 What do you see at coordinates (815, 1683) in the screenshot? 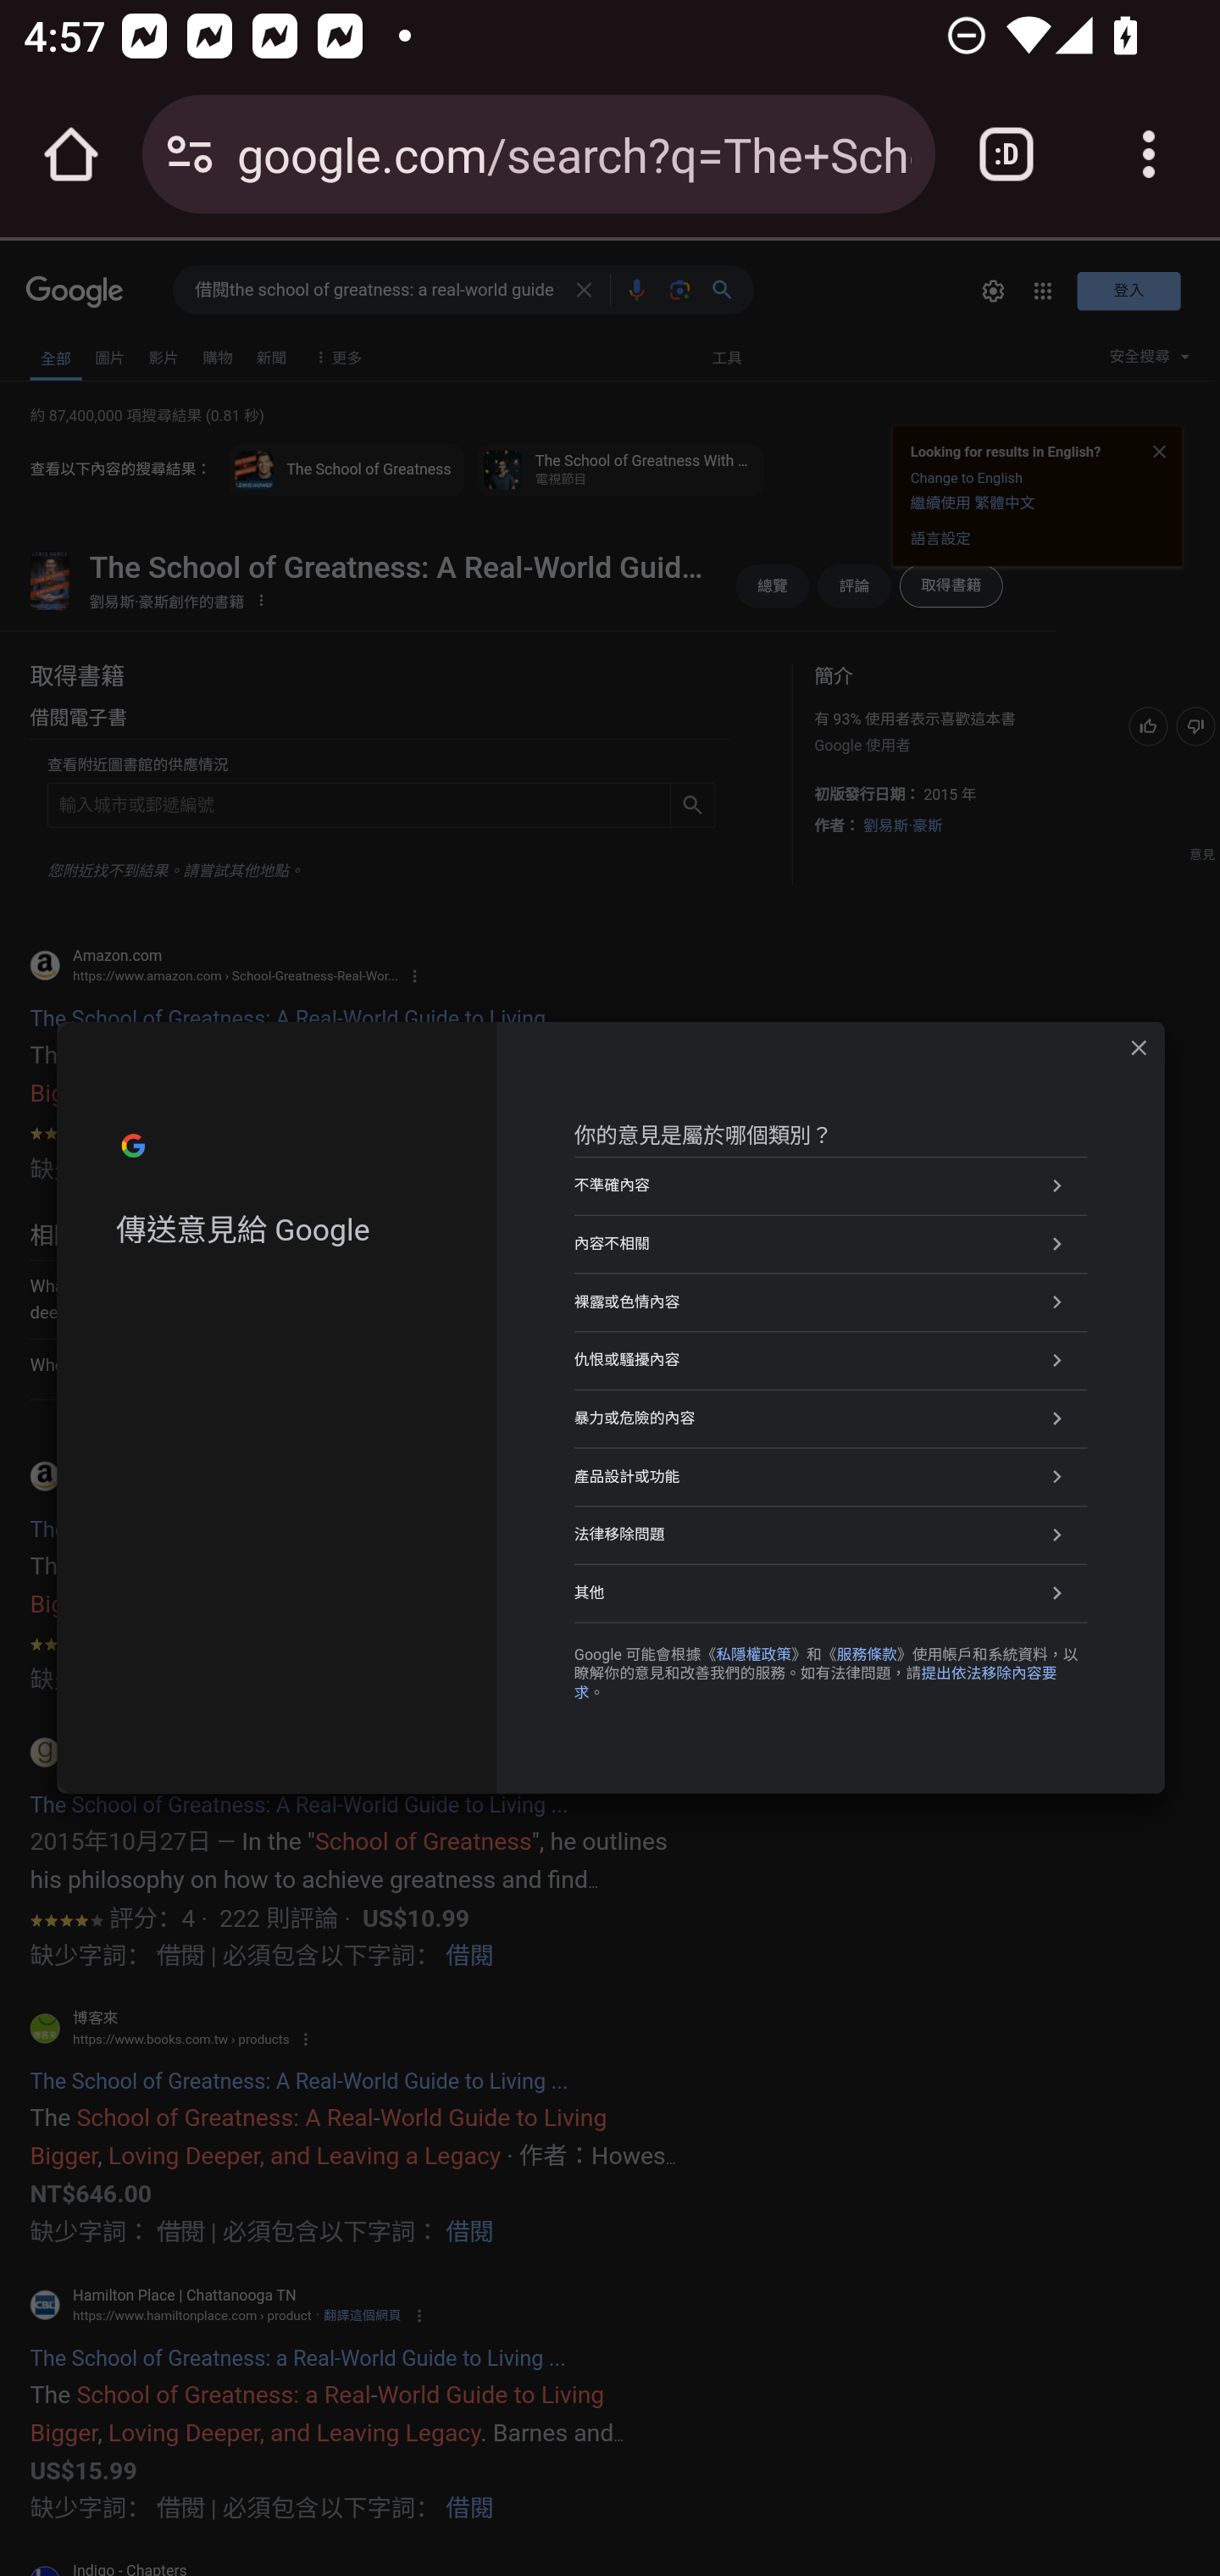
I see `提出依法移除內容要求` at bounding box center [815, 1683].